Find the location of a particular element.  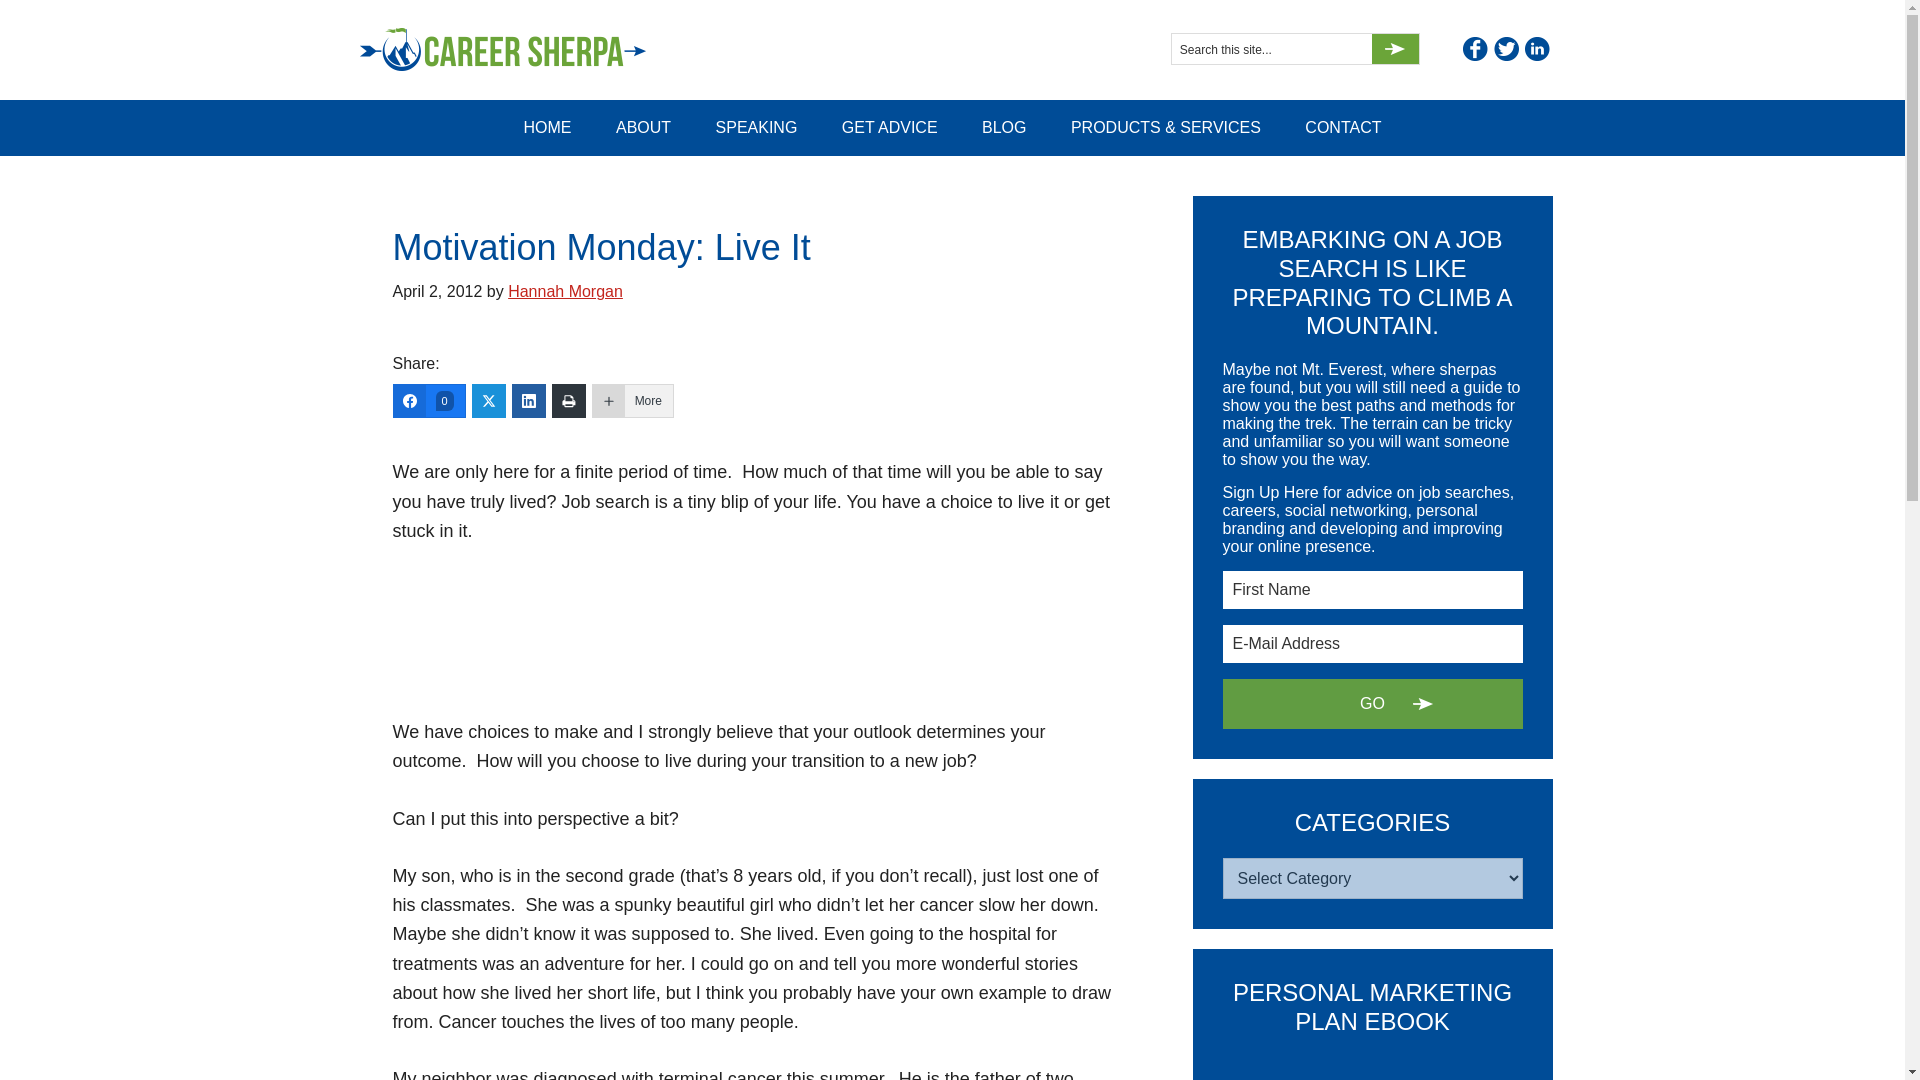

More is located at coordinates (632, 400).